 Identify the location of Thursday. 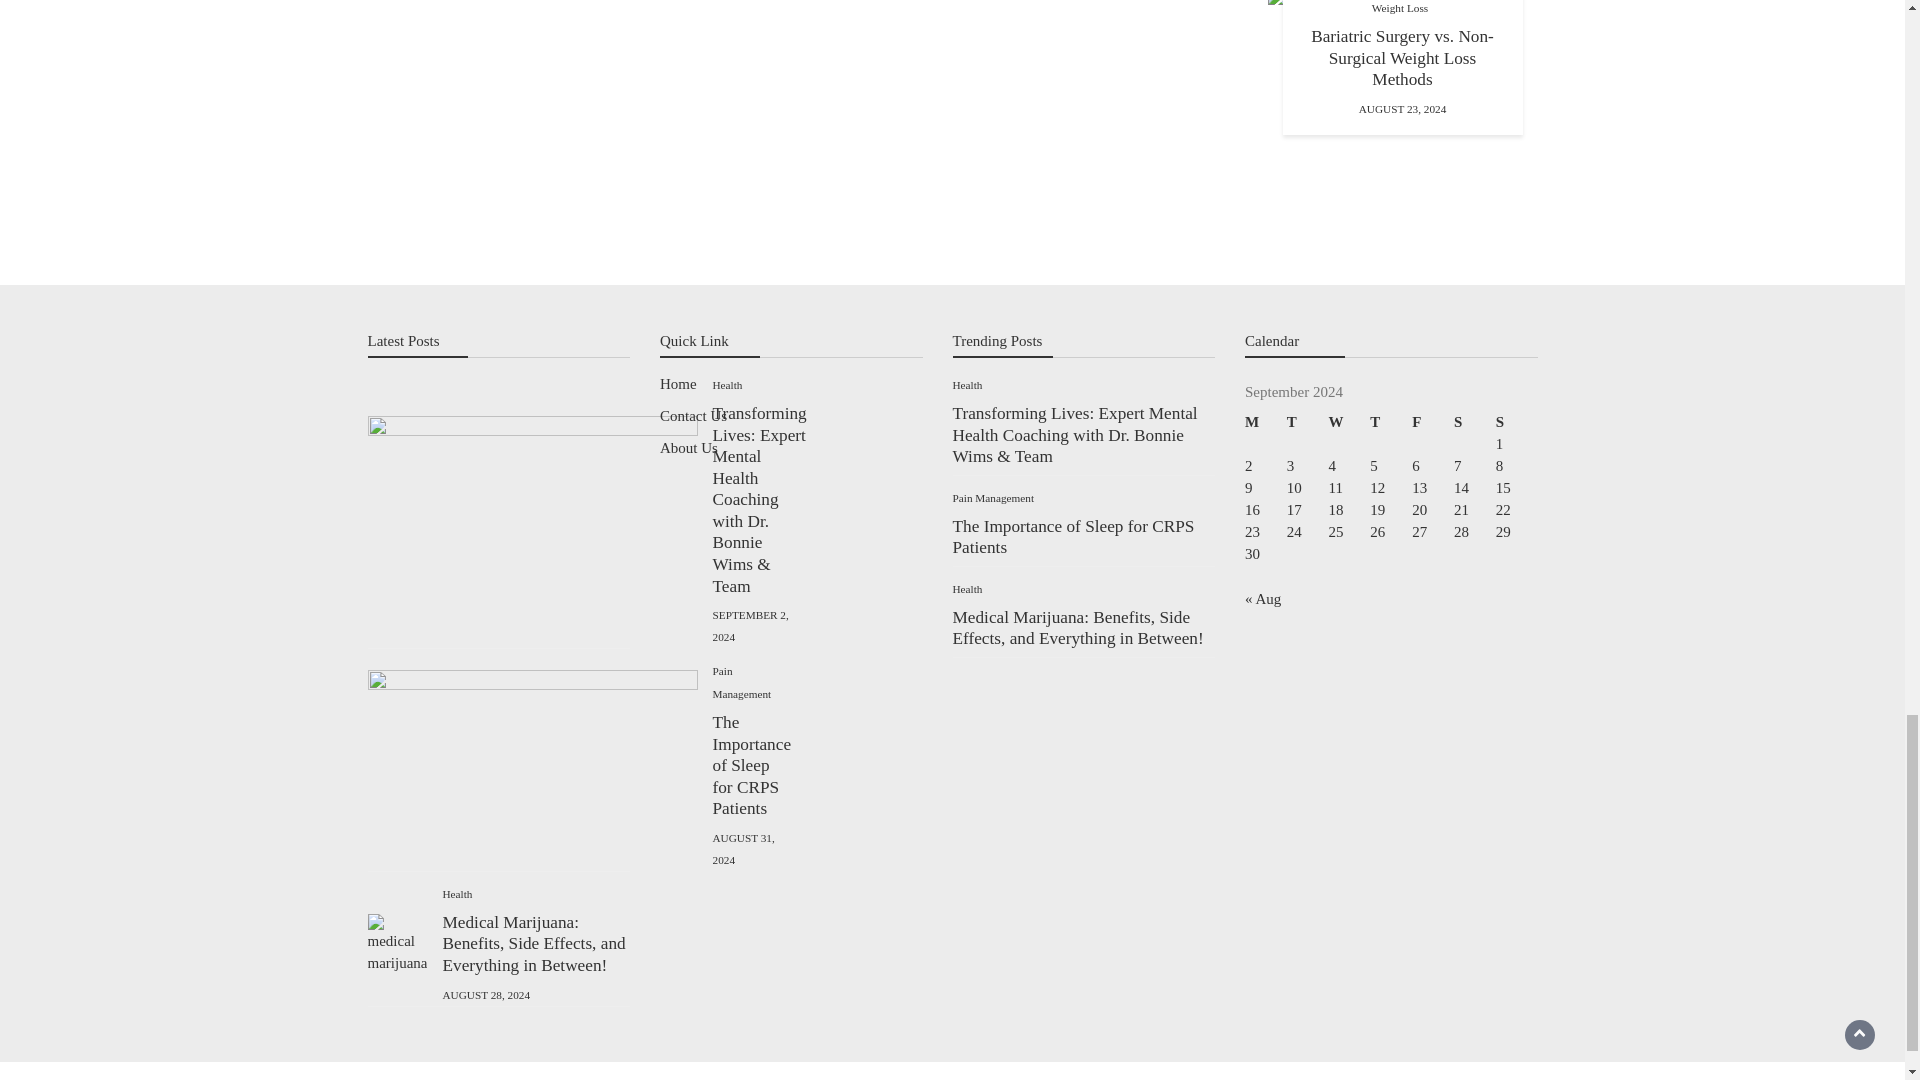
(1390, 422).